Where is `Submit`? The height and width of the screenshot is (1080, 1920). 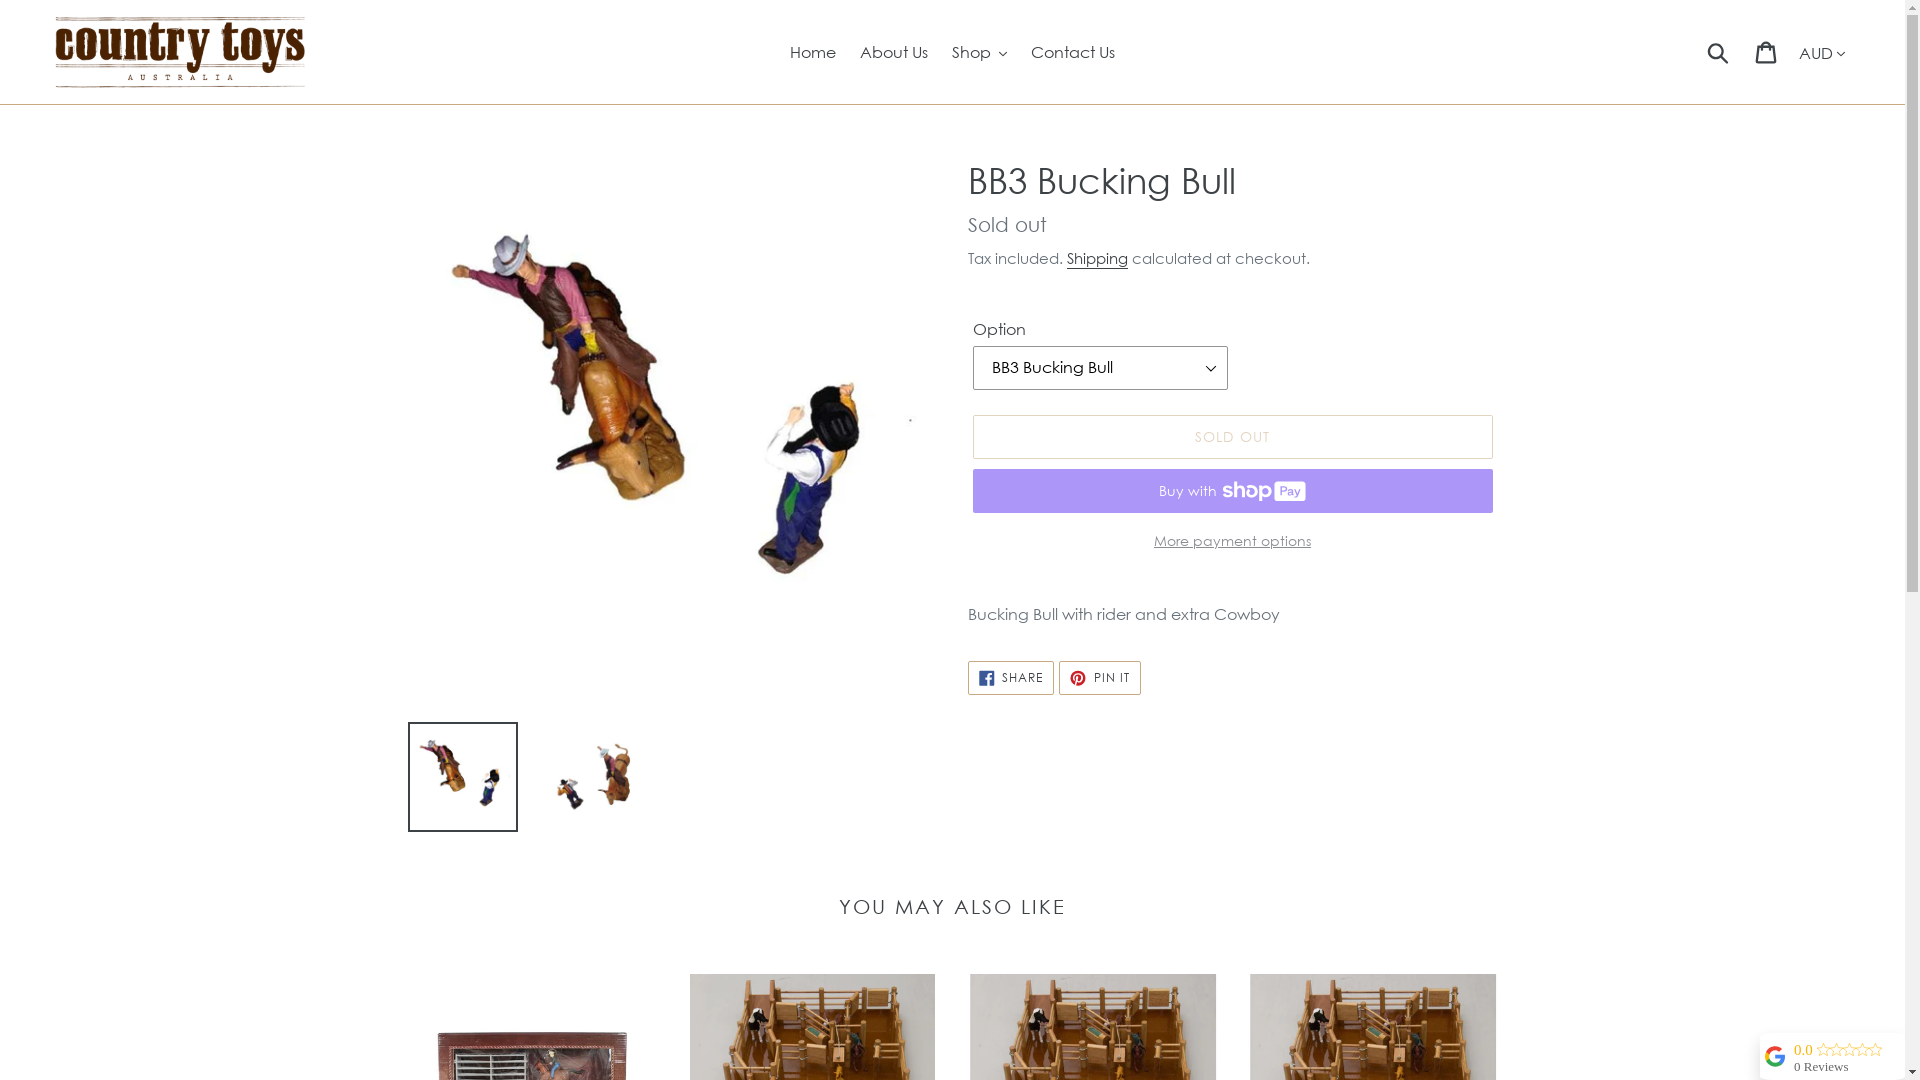 Submit is located at coordinates (1720, 52).